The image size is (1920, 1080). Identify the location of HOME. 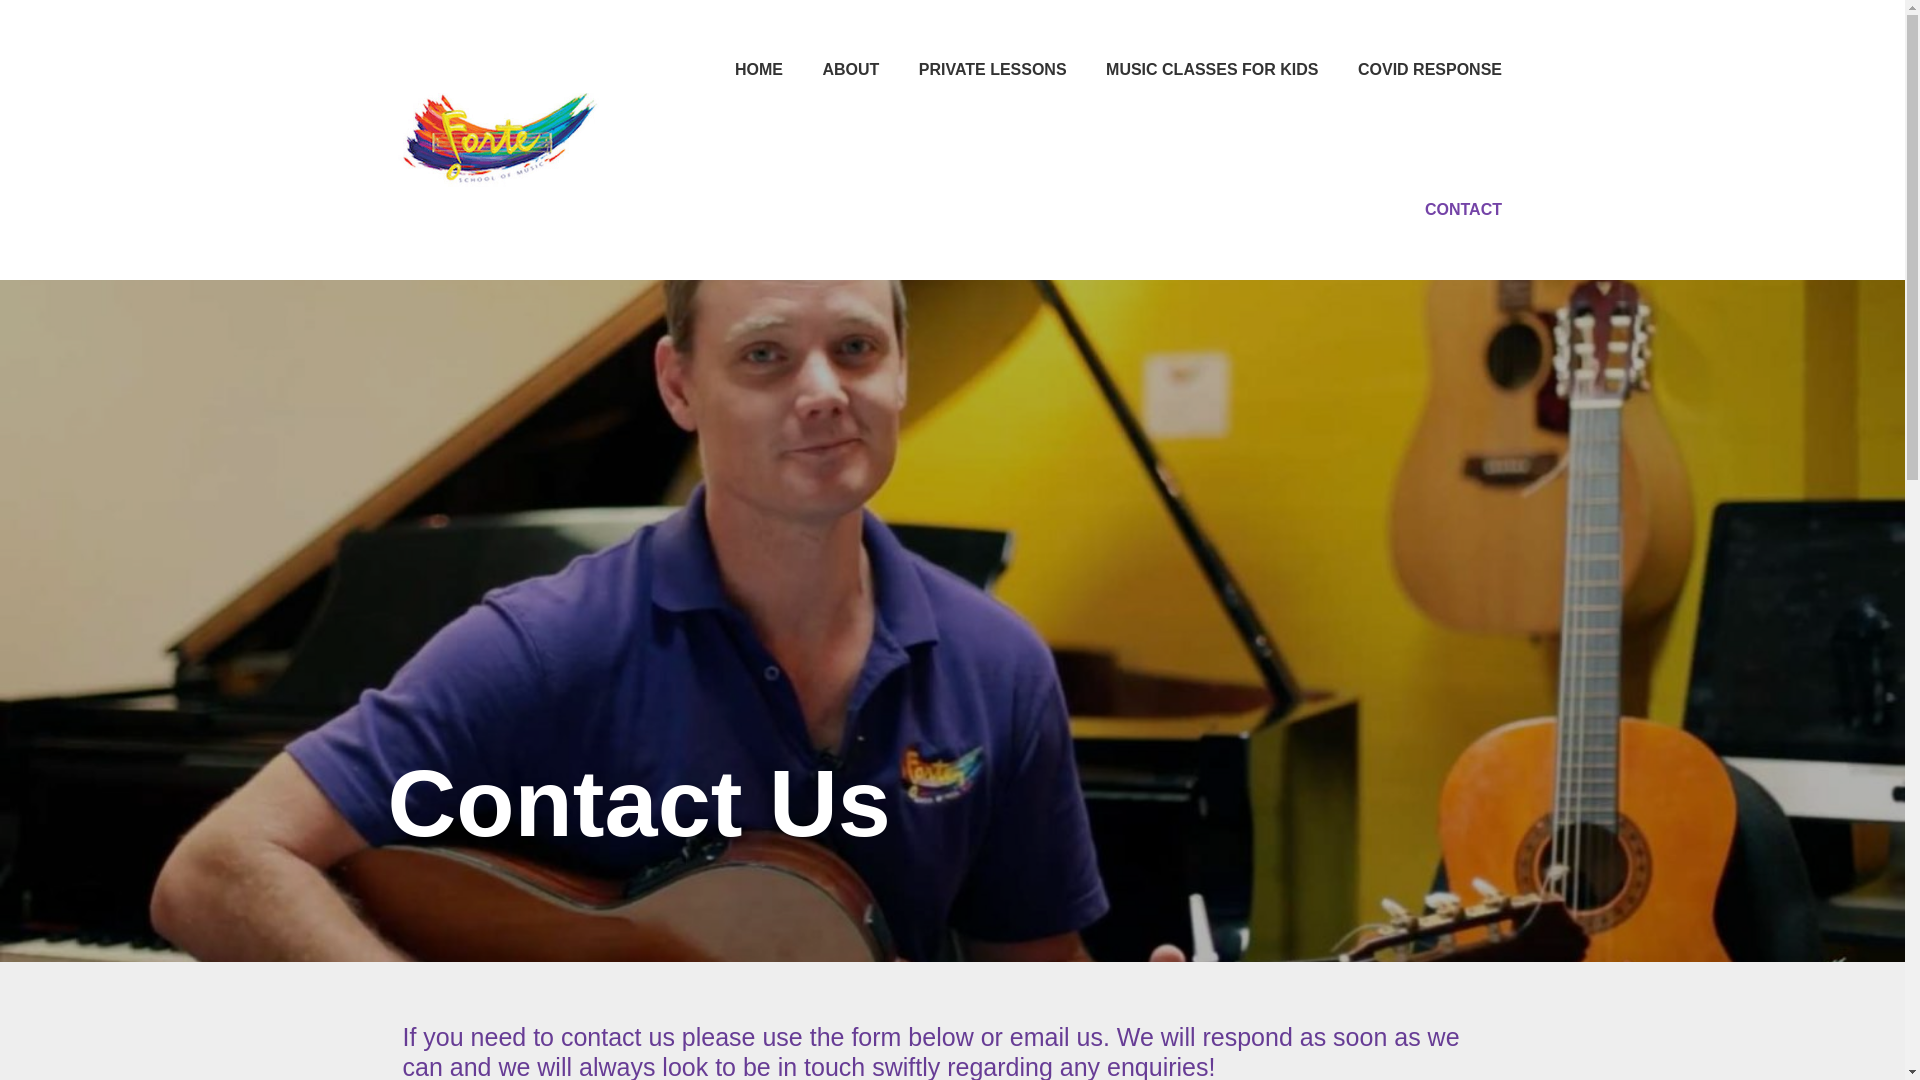
(758, 70).